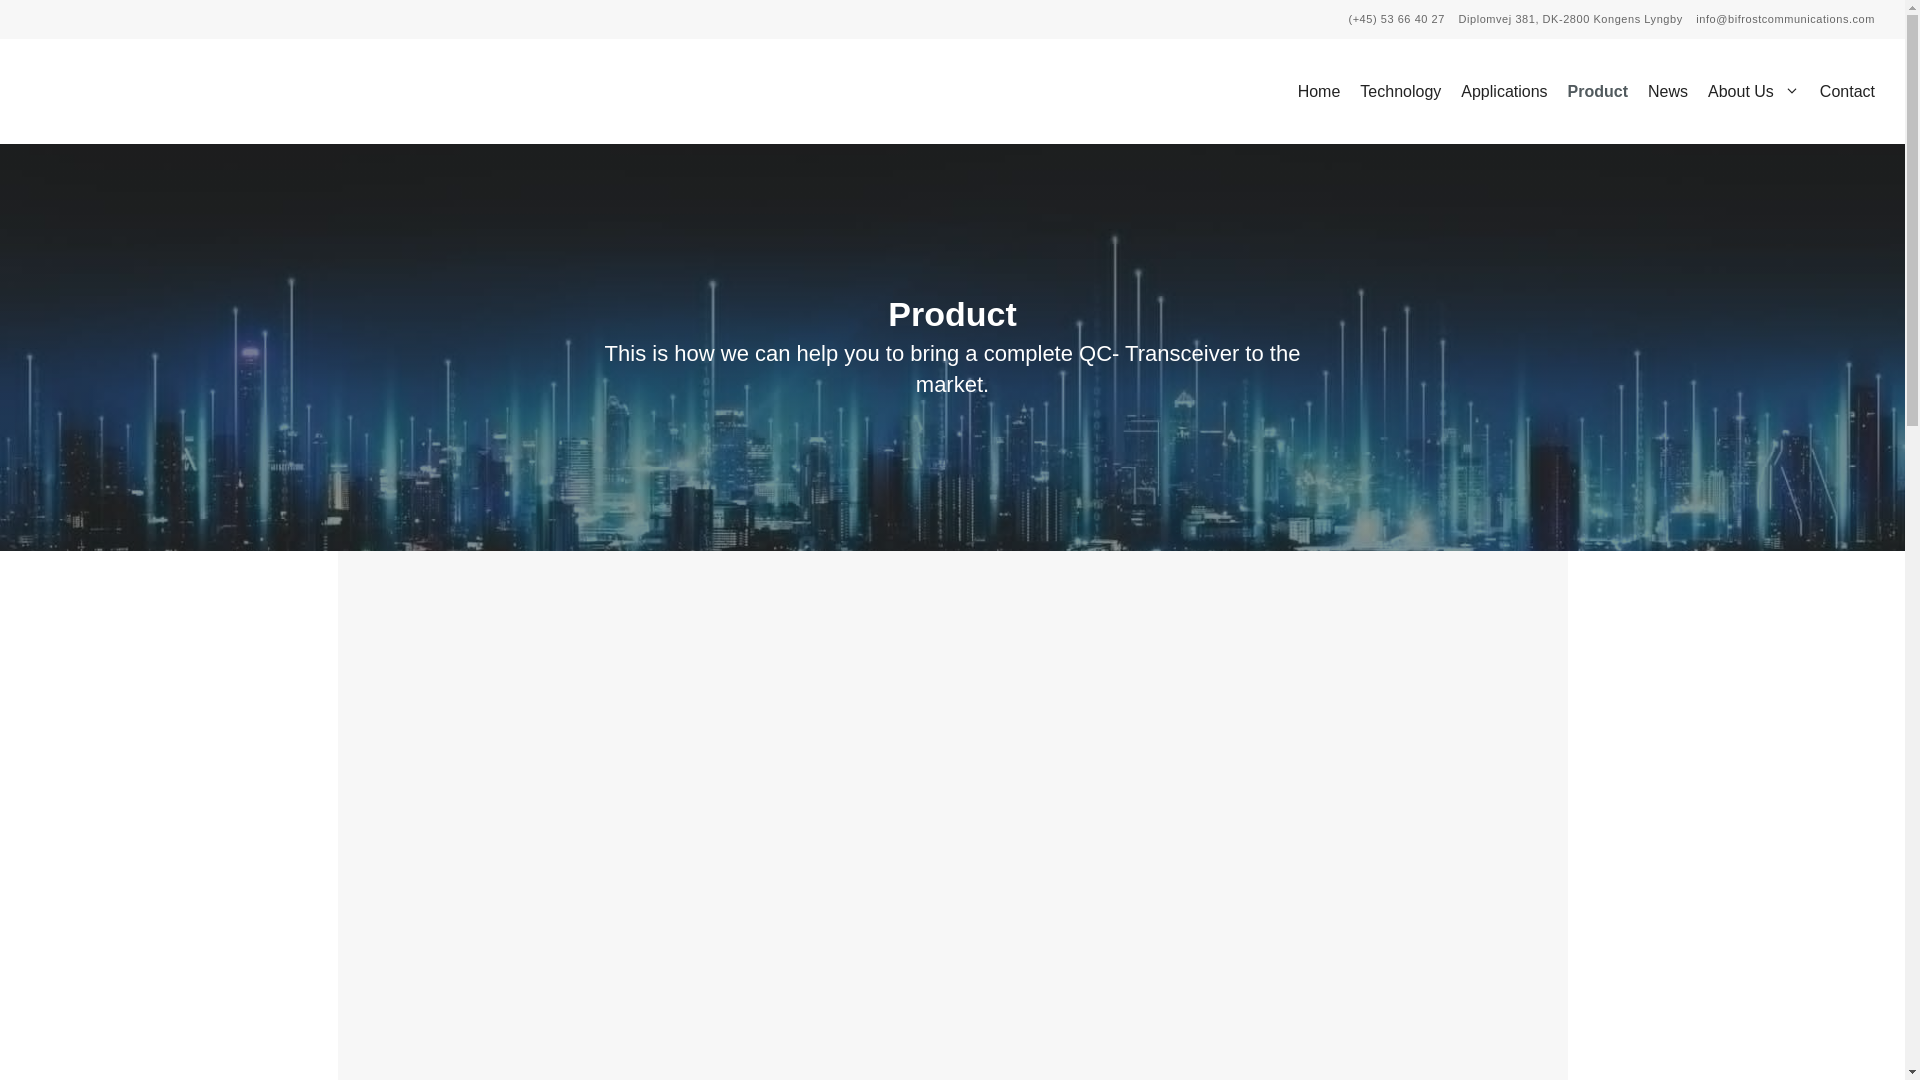 This screenshot has width=1920, height=1080. Describe the element at coordinates (1667, 92) in the screenshot. I see `News` at that location.